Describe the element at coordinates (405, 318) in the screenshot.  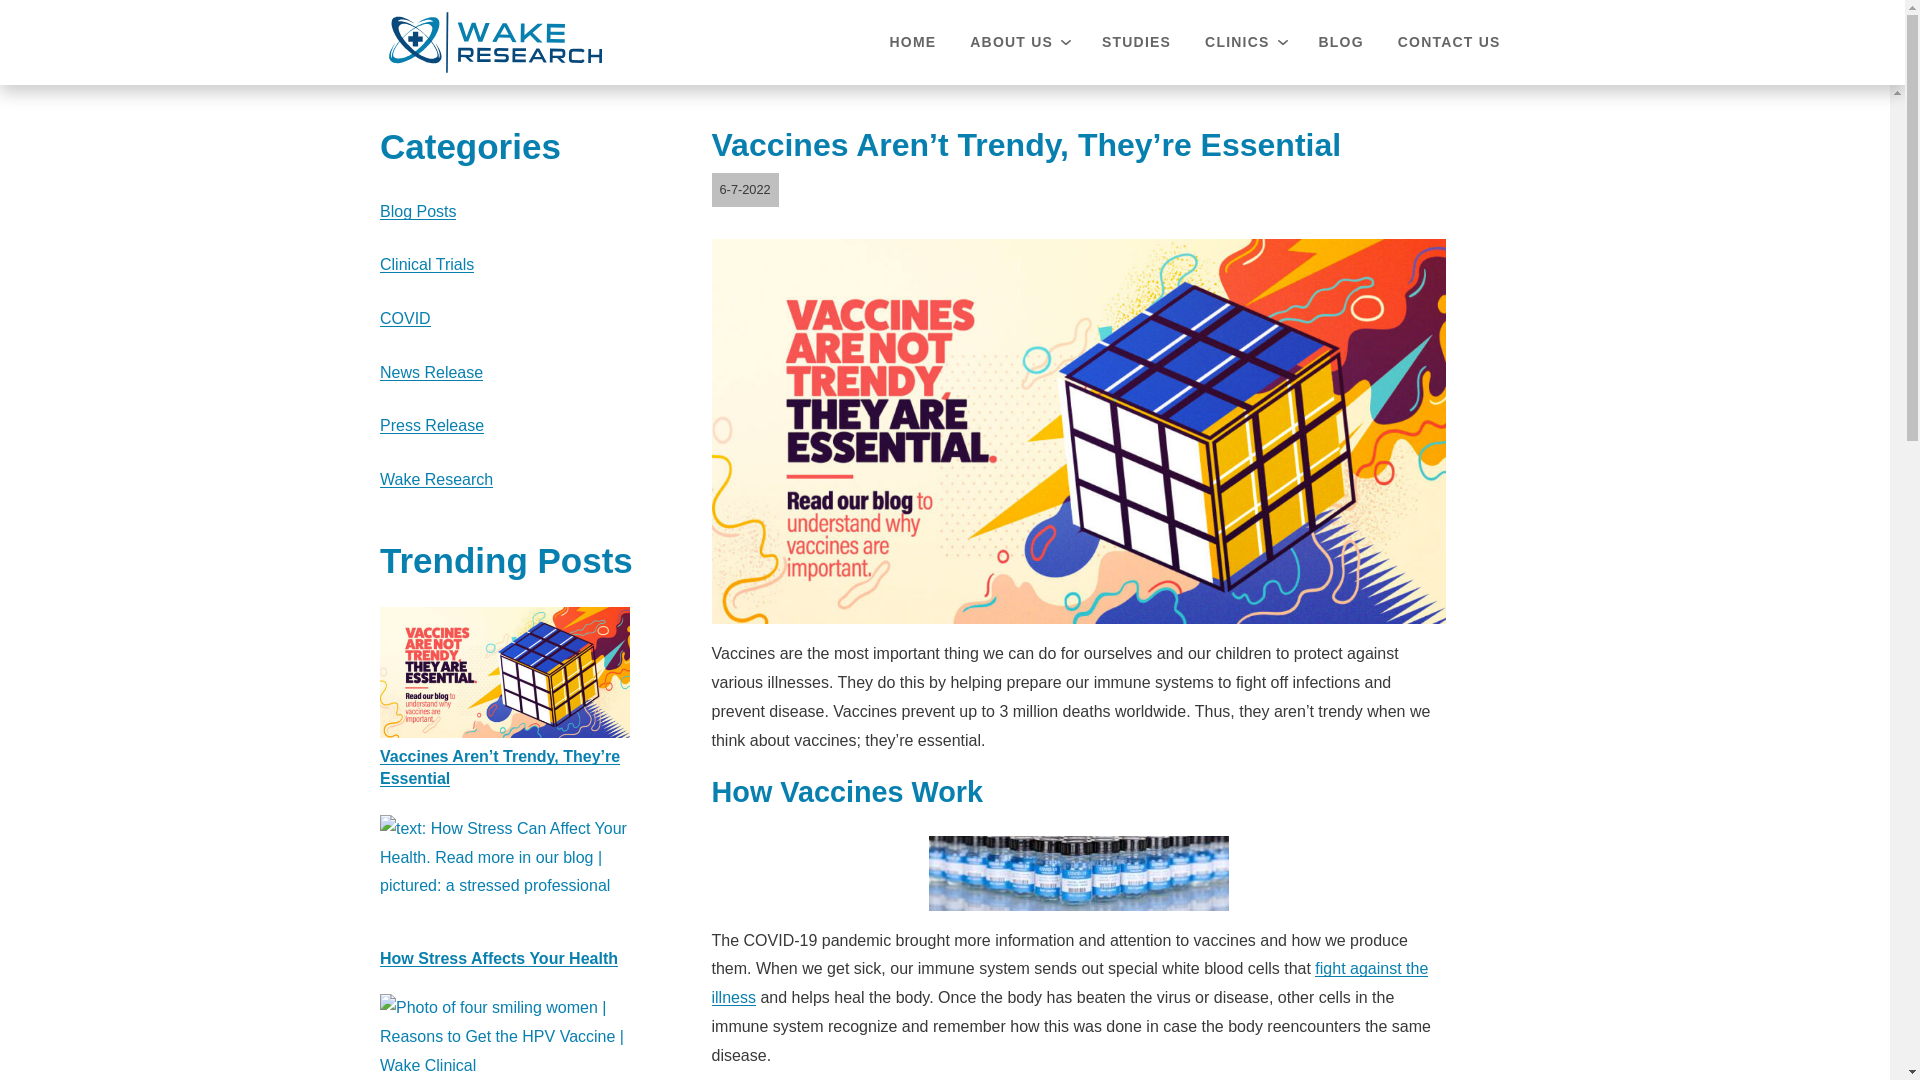
I see `COVID` at that location.